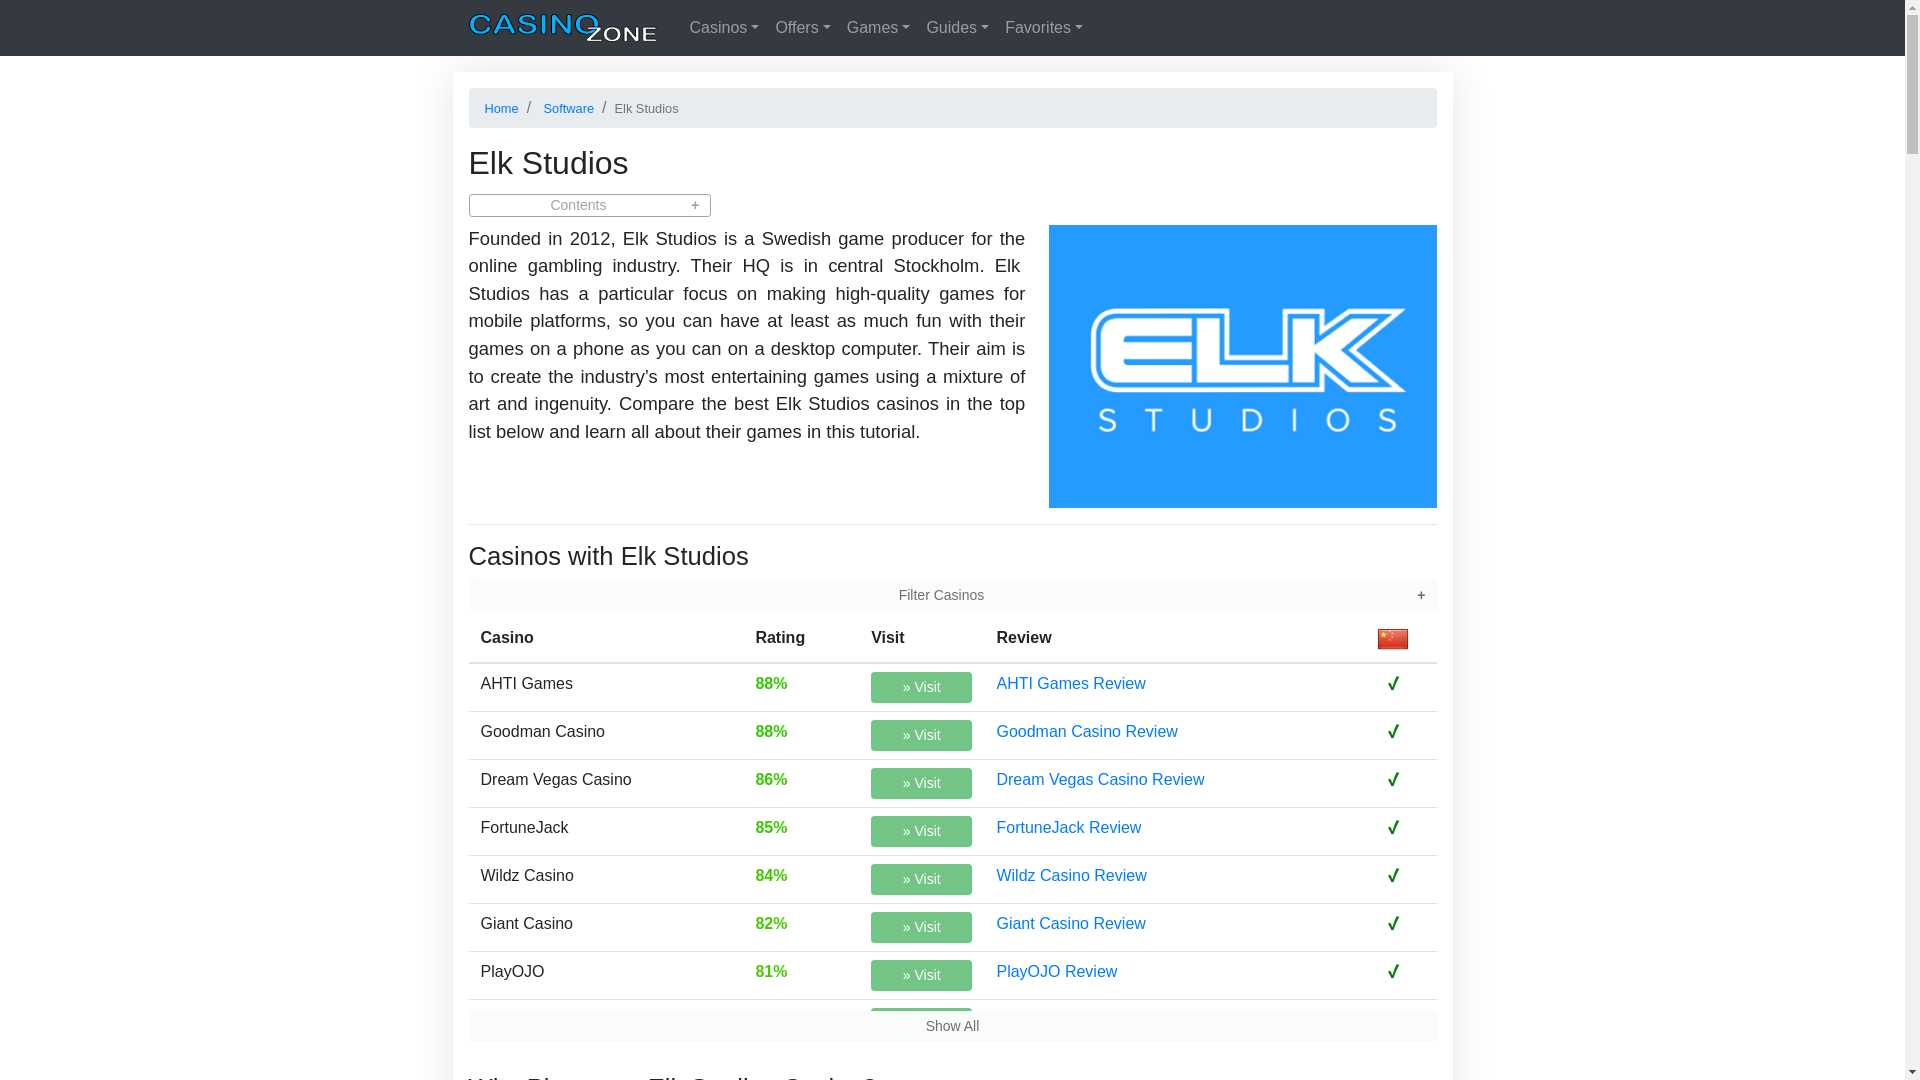 The width and height of the screenshot is (1920, 1080). Describe the element at coordinates (563, 28) in the screenshot. I see `Home` at that location.